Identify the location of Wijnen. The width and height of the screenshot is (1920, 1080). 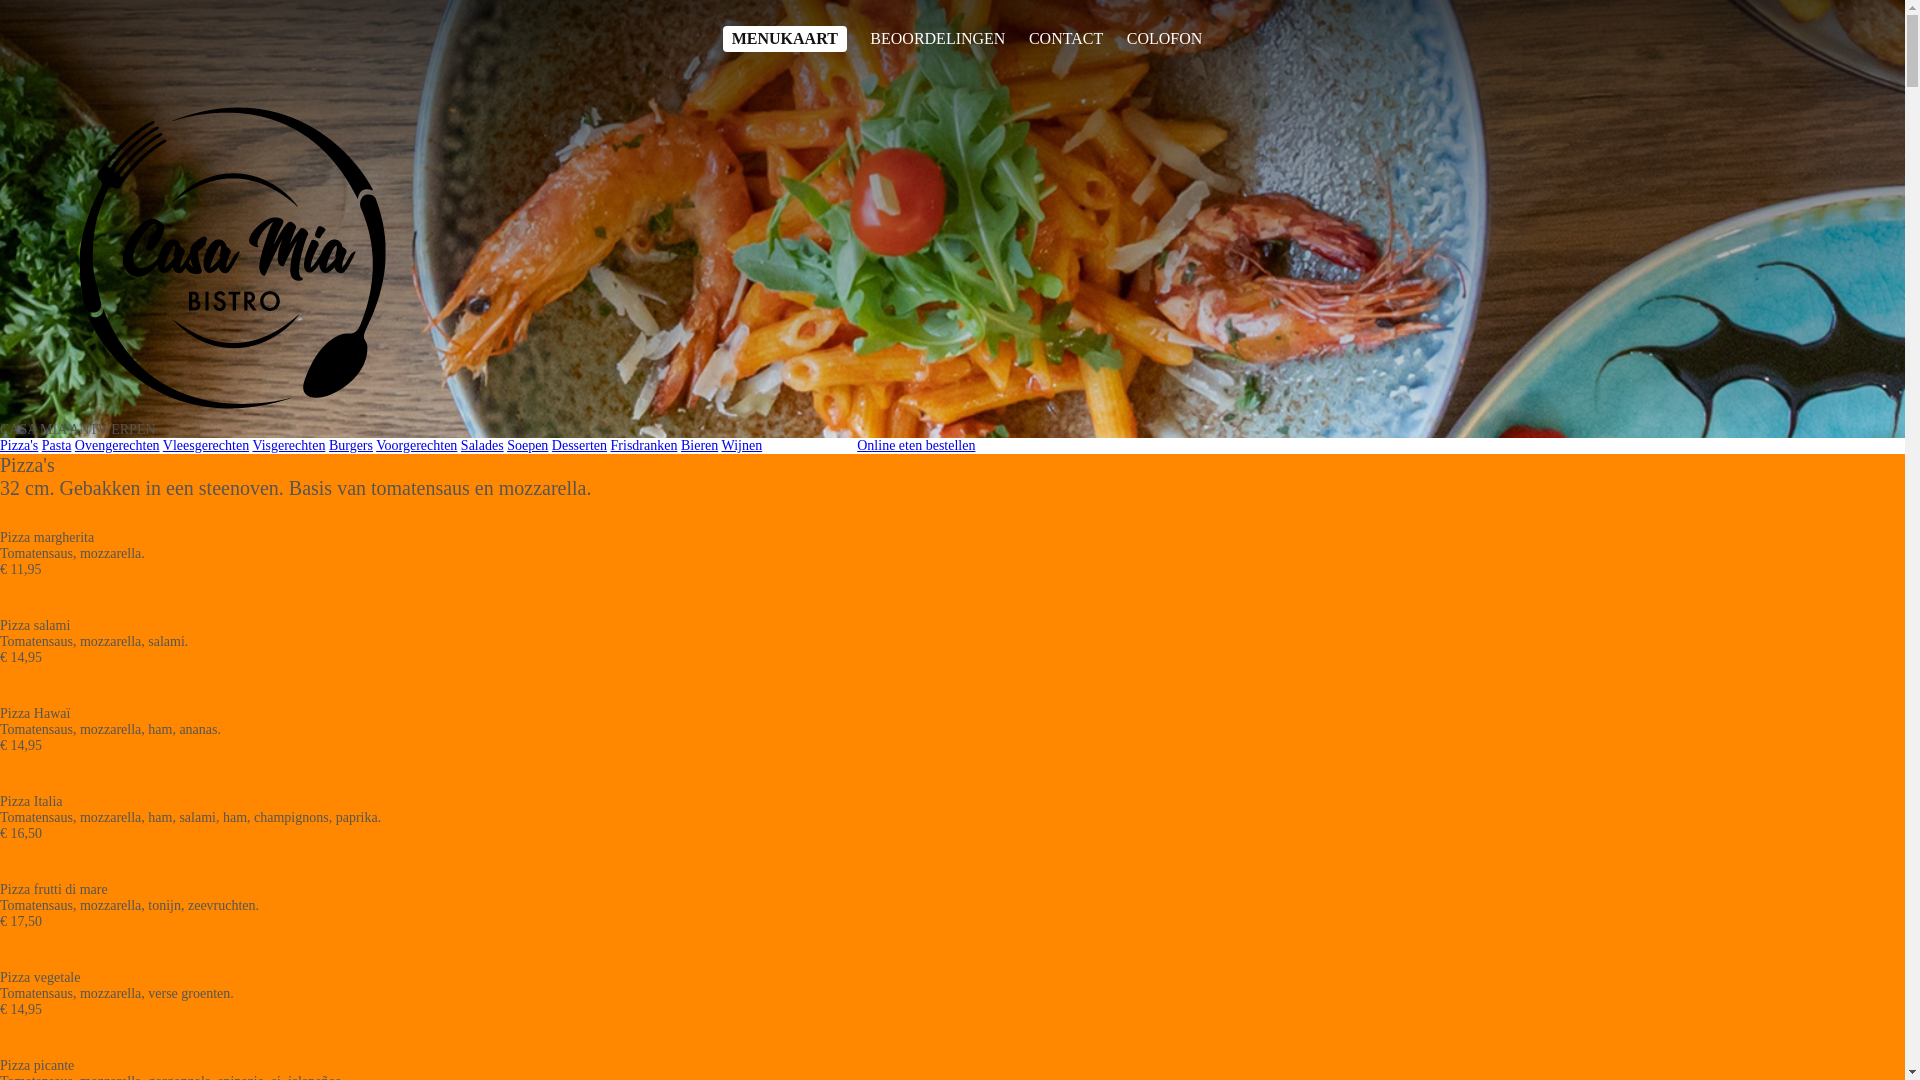
(742, 446).